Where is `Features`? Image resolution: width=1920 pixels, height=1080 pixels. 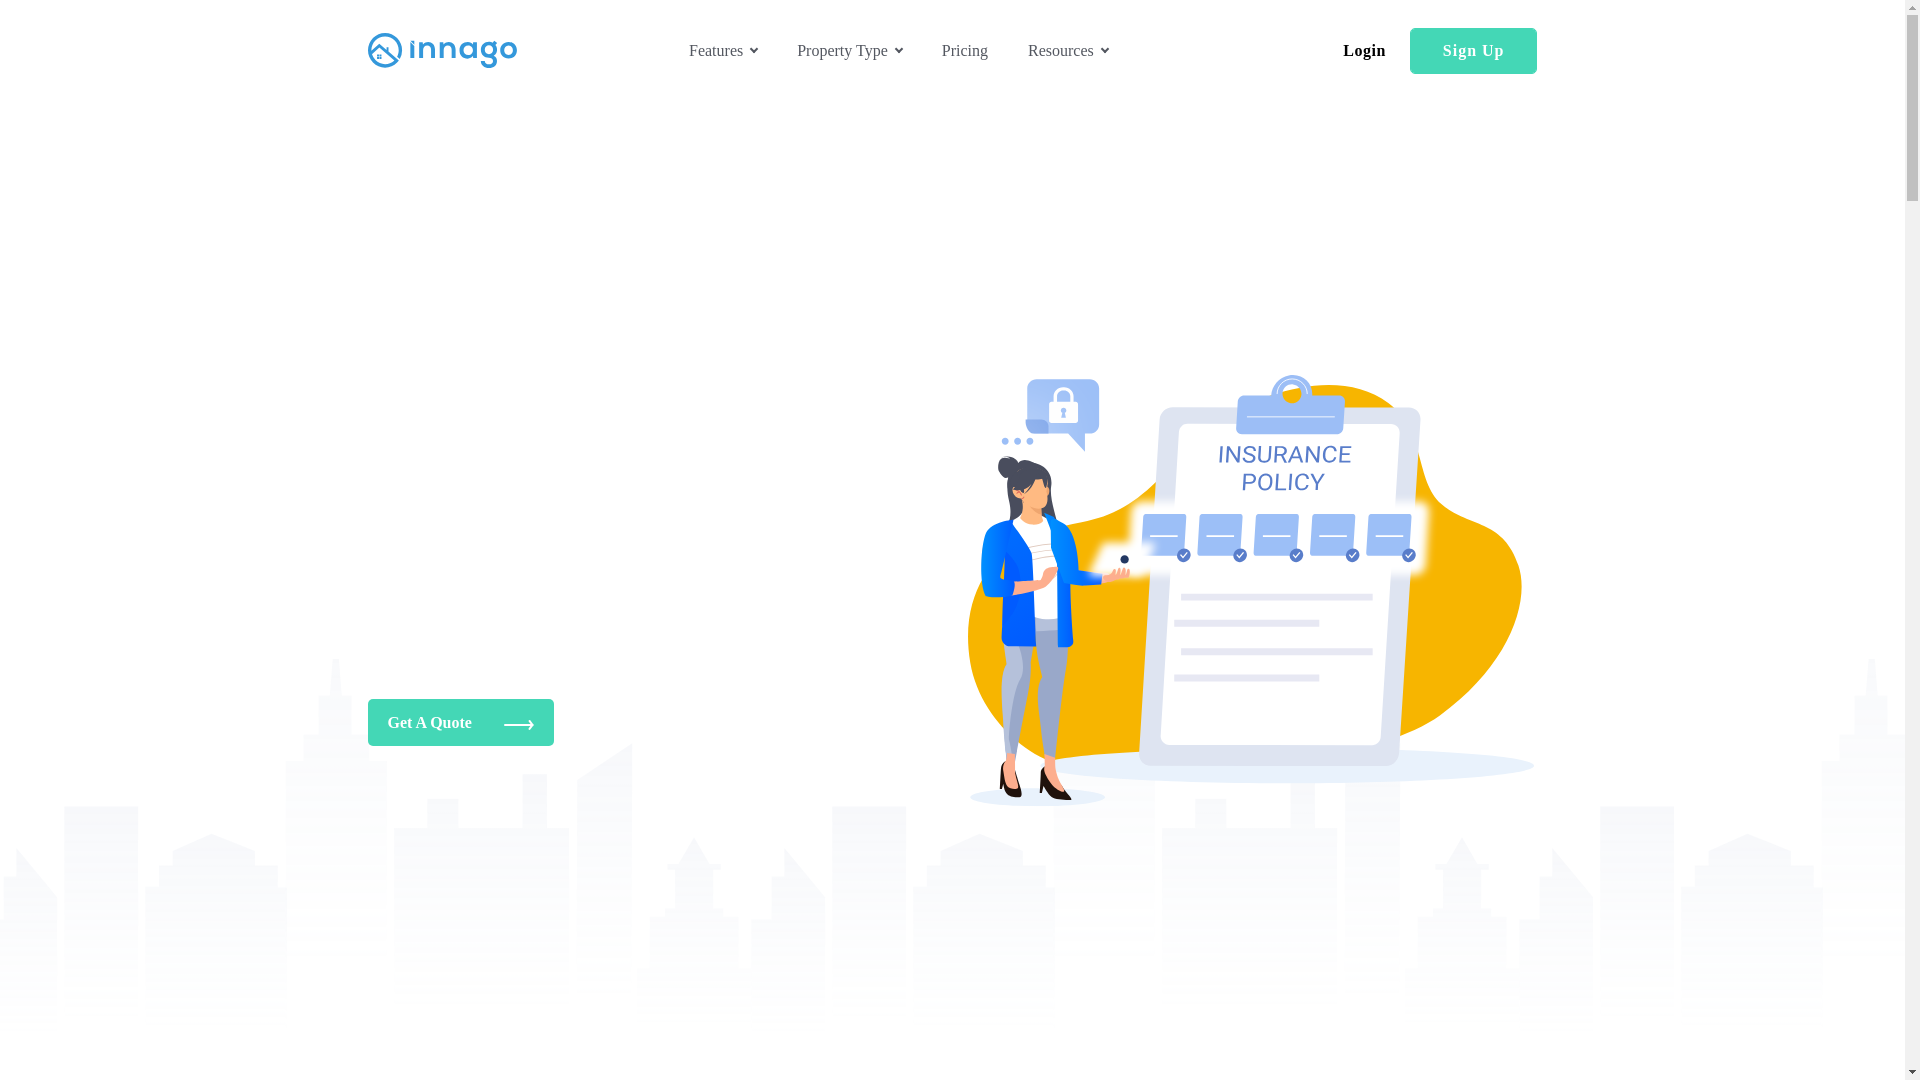 Features is located at coordinates (722, 50).